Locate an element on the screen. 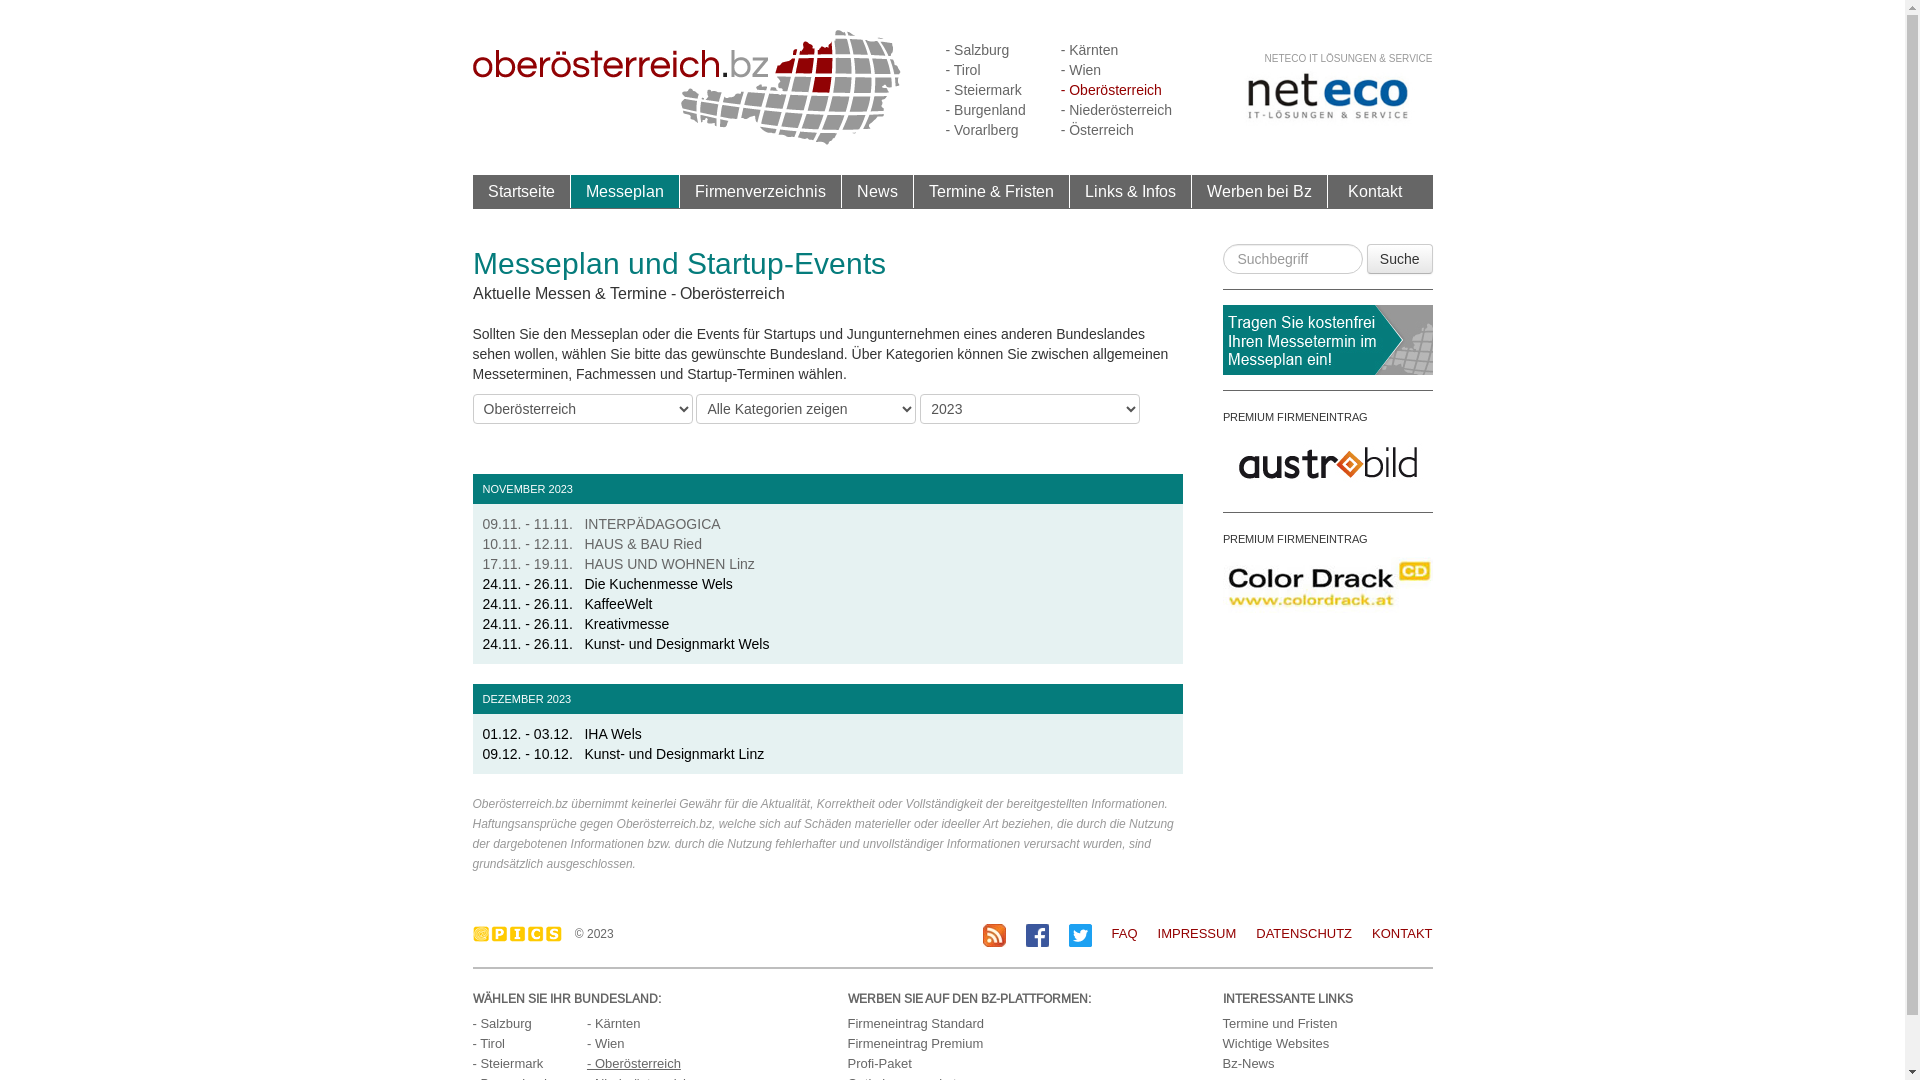 This screenshot has width=1920, height=1080. BZ auf Twitter is located at coordinates (1080, 934).